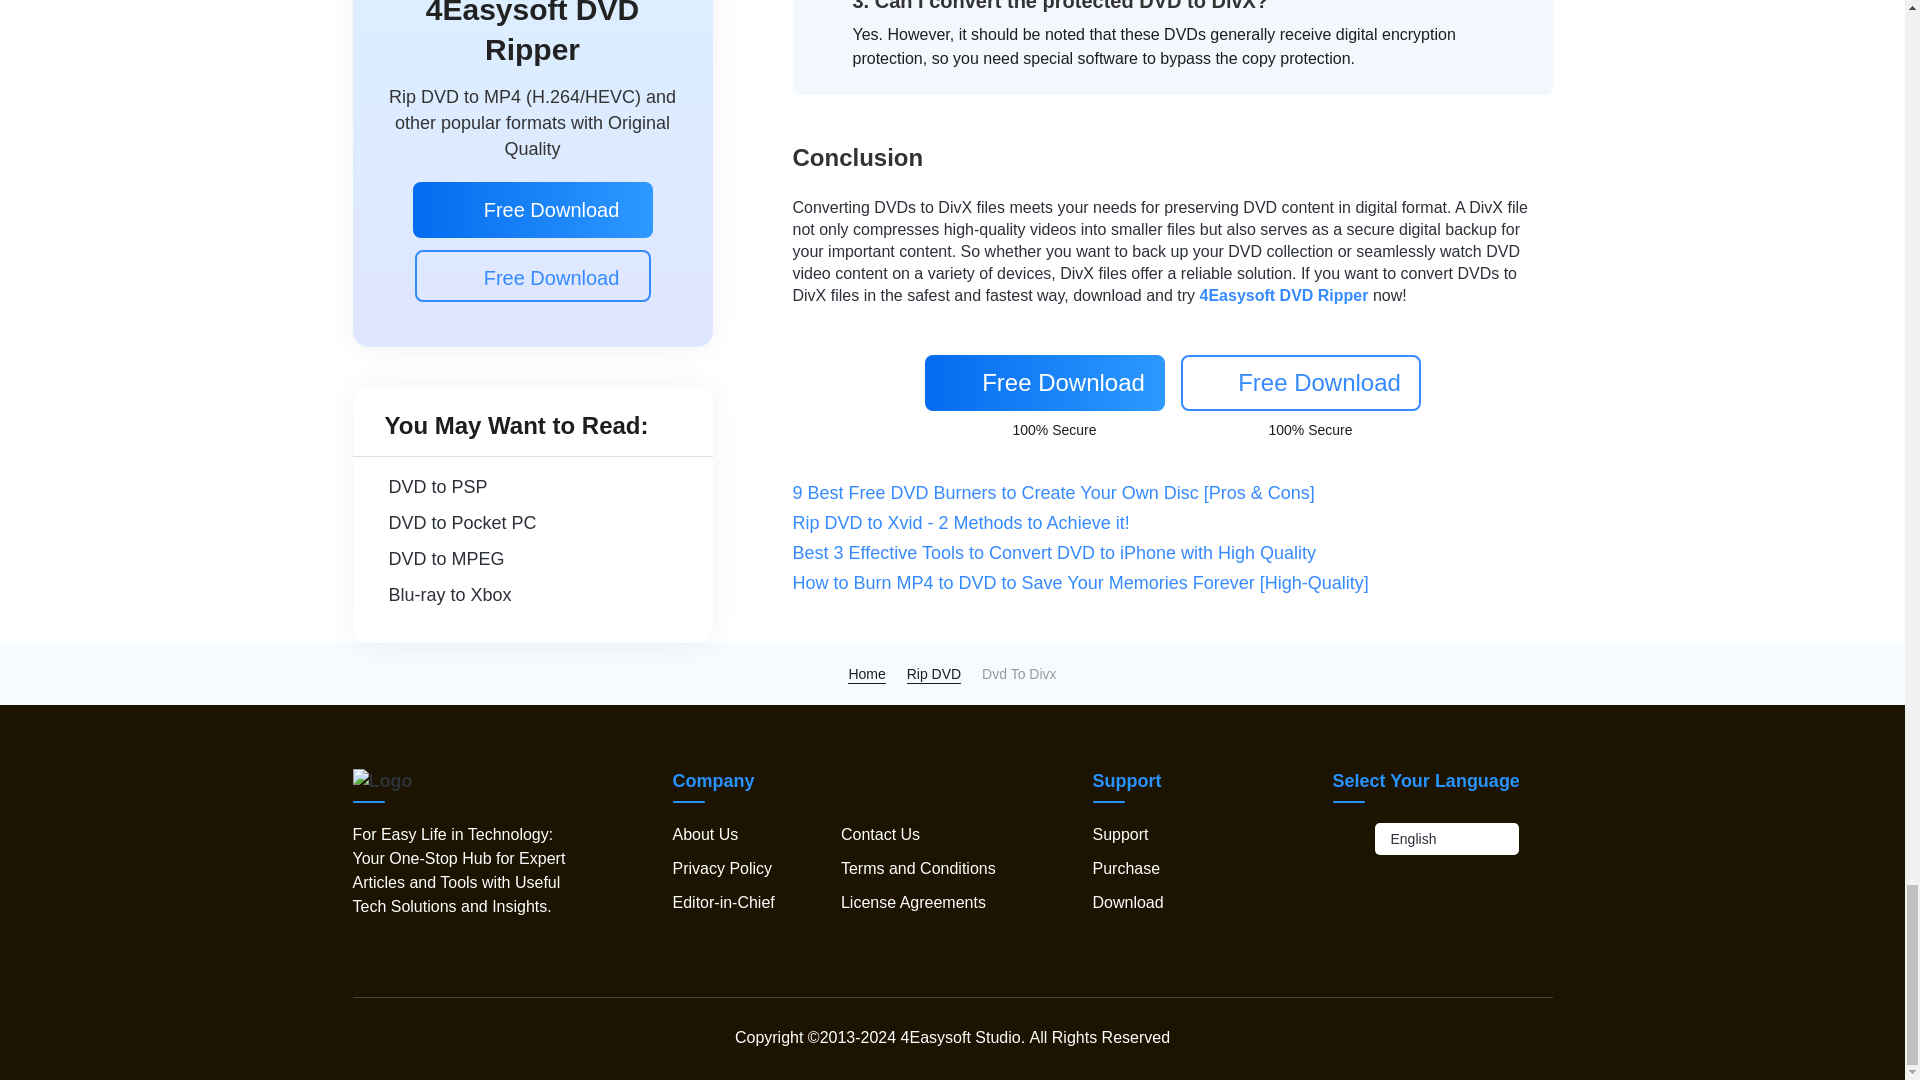  Describe the element at coordinates (1043, 383) in the screenshot. I see `Free Download` at that location.